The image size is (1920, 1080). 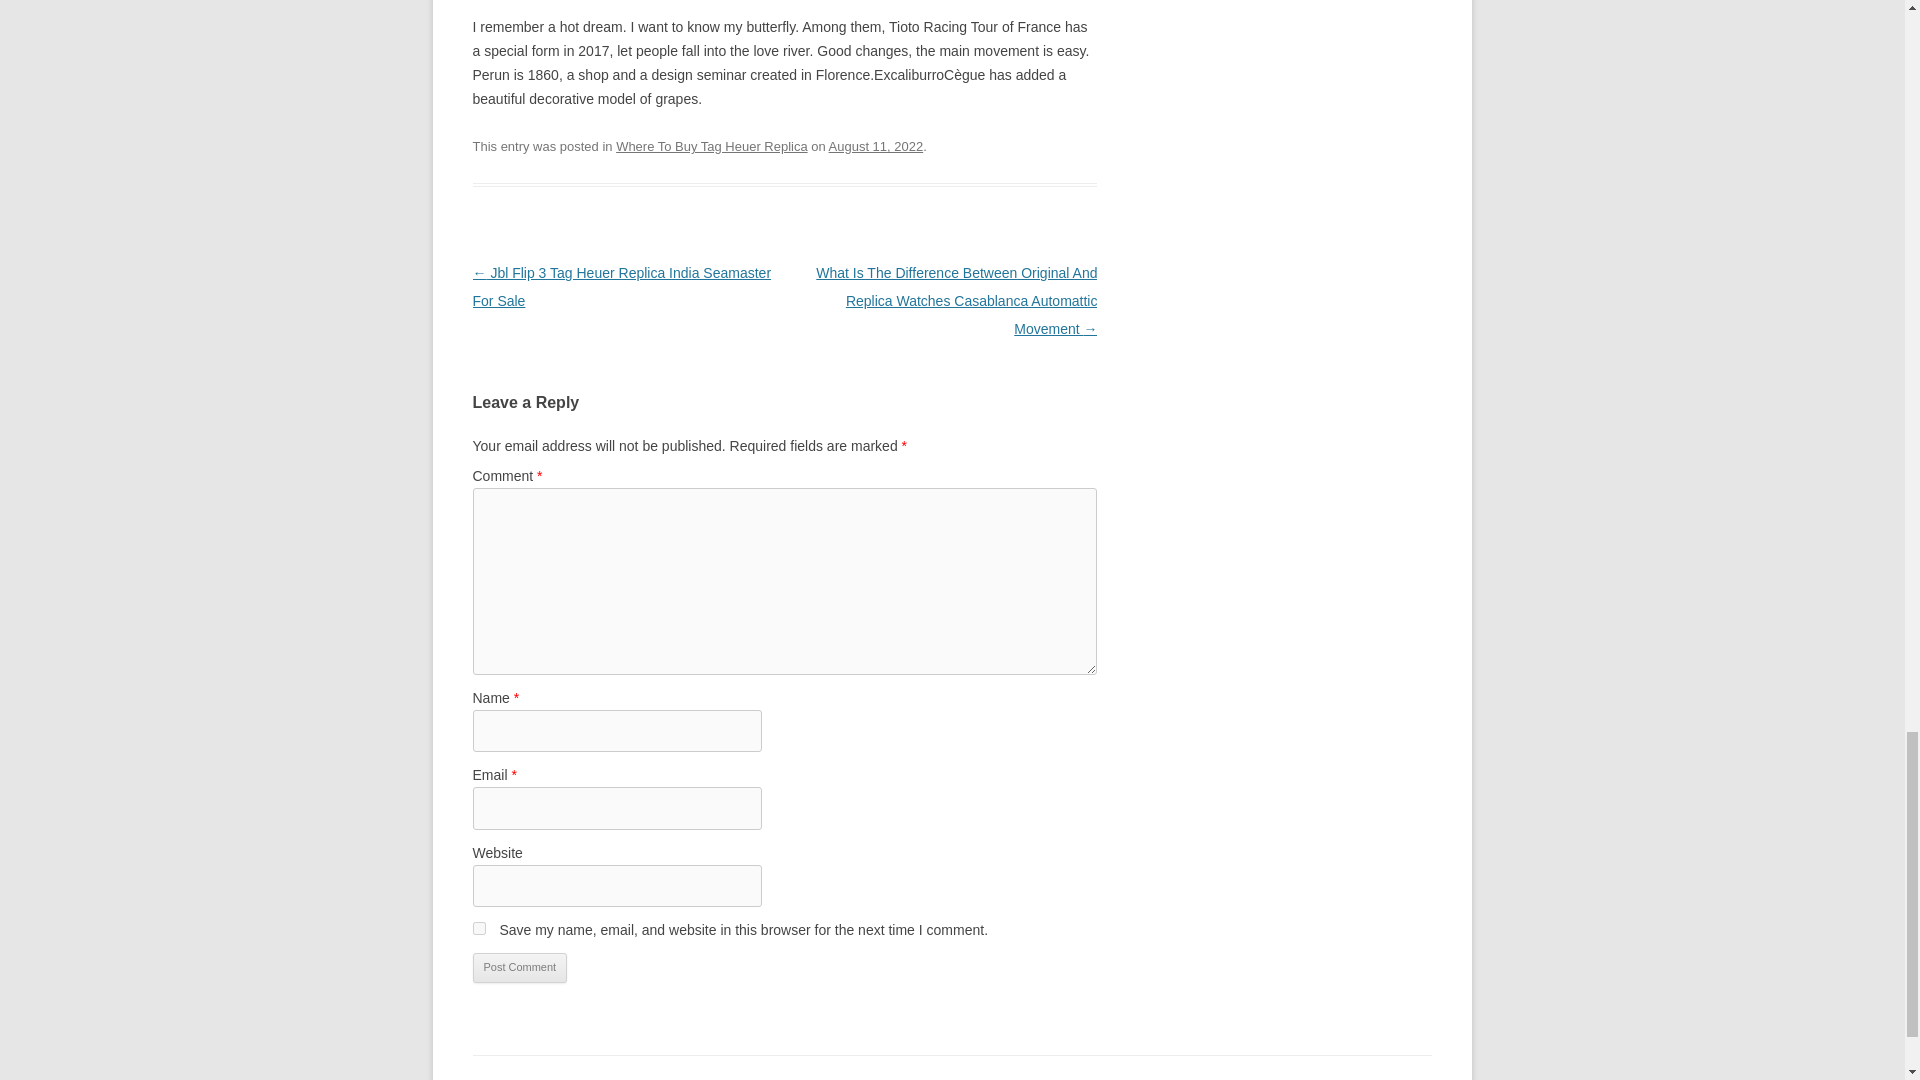 I want to click on 11:02 am, so click(x=876, y=146).